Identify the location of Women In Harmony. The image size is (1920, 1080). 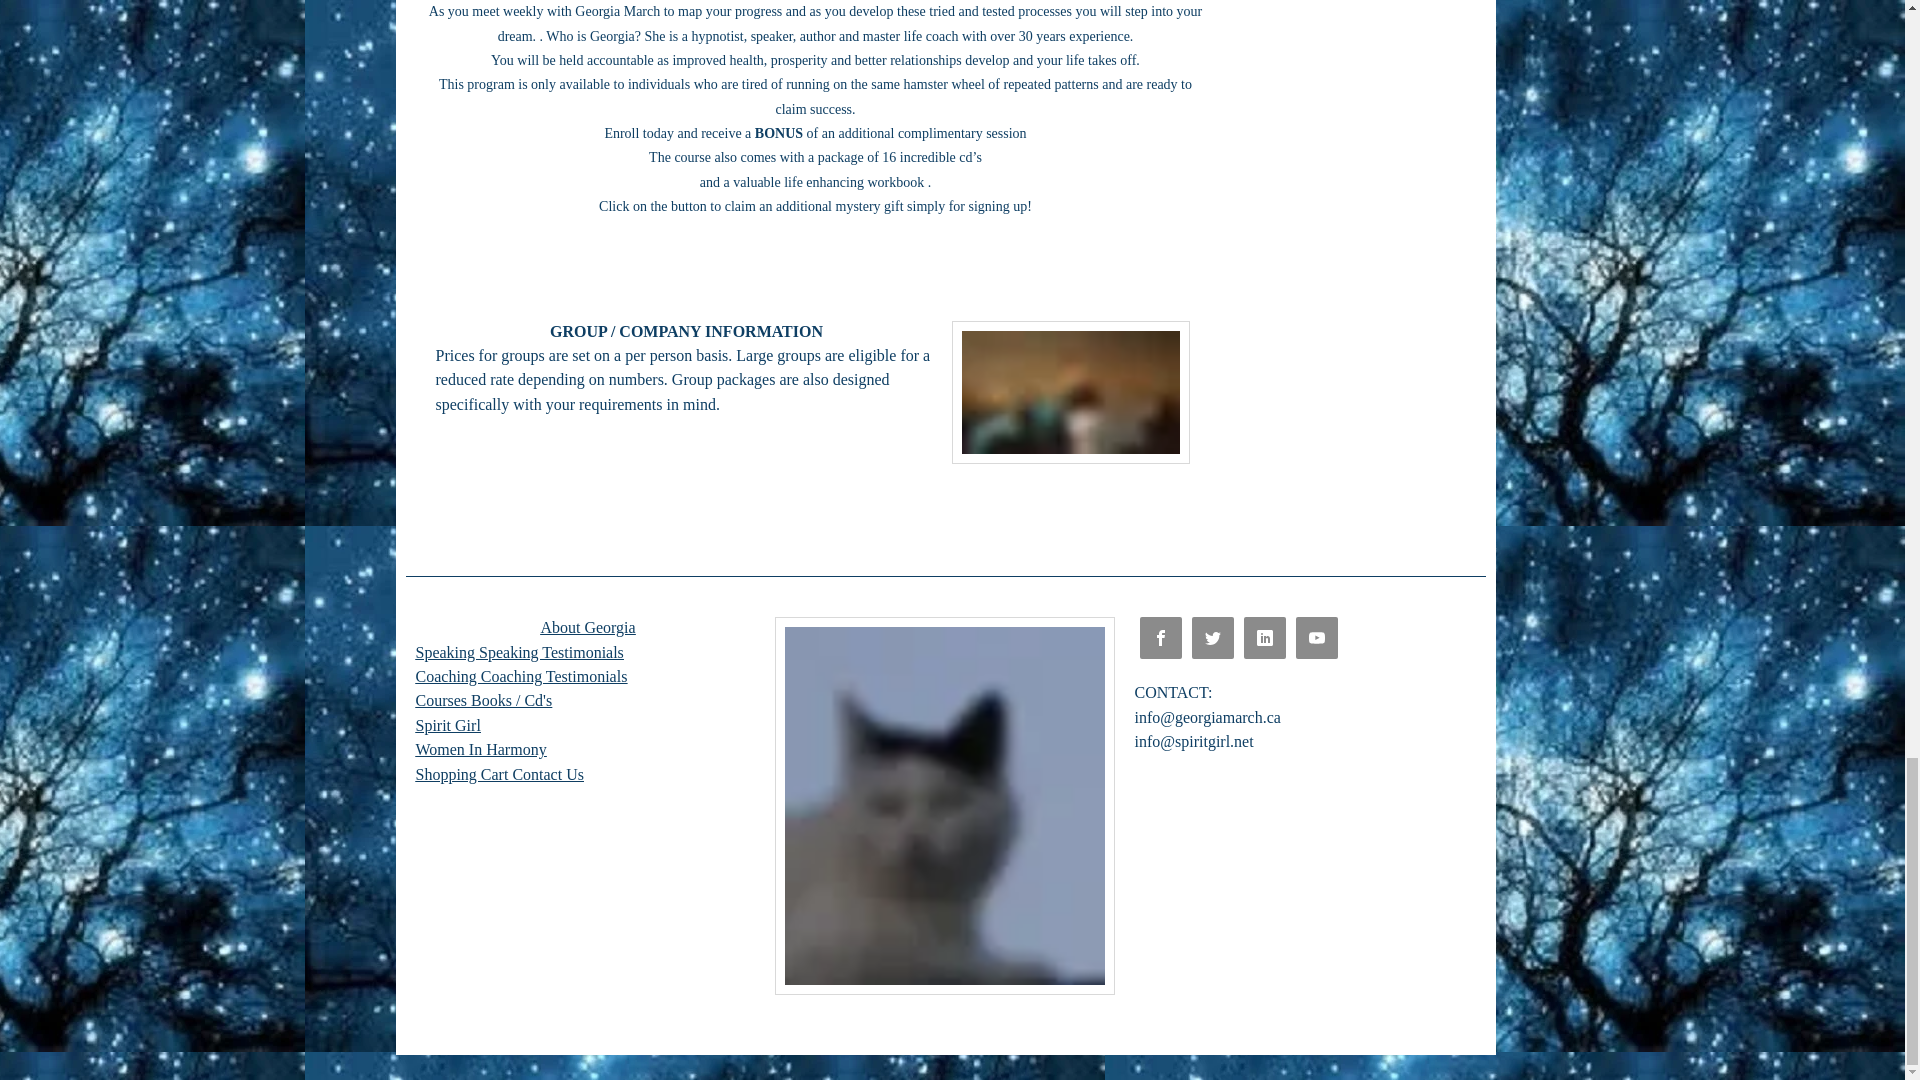
(482, 749).